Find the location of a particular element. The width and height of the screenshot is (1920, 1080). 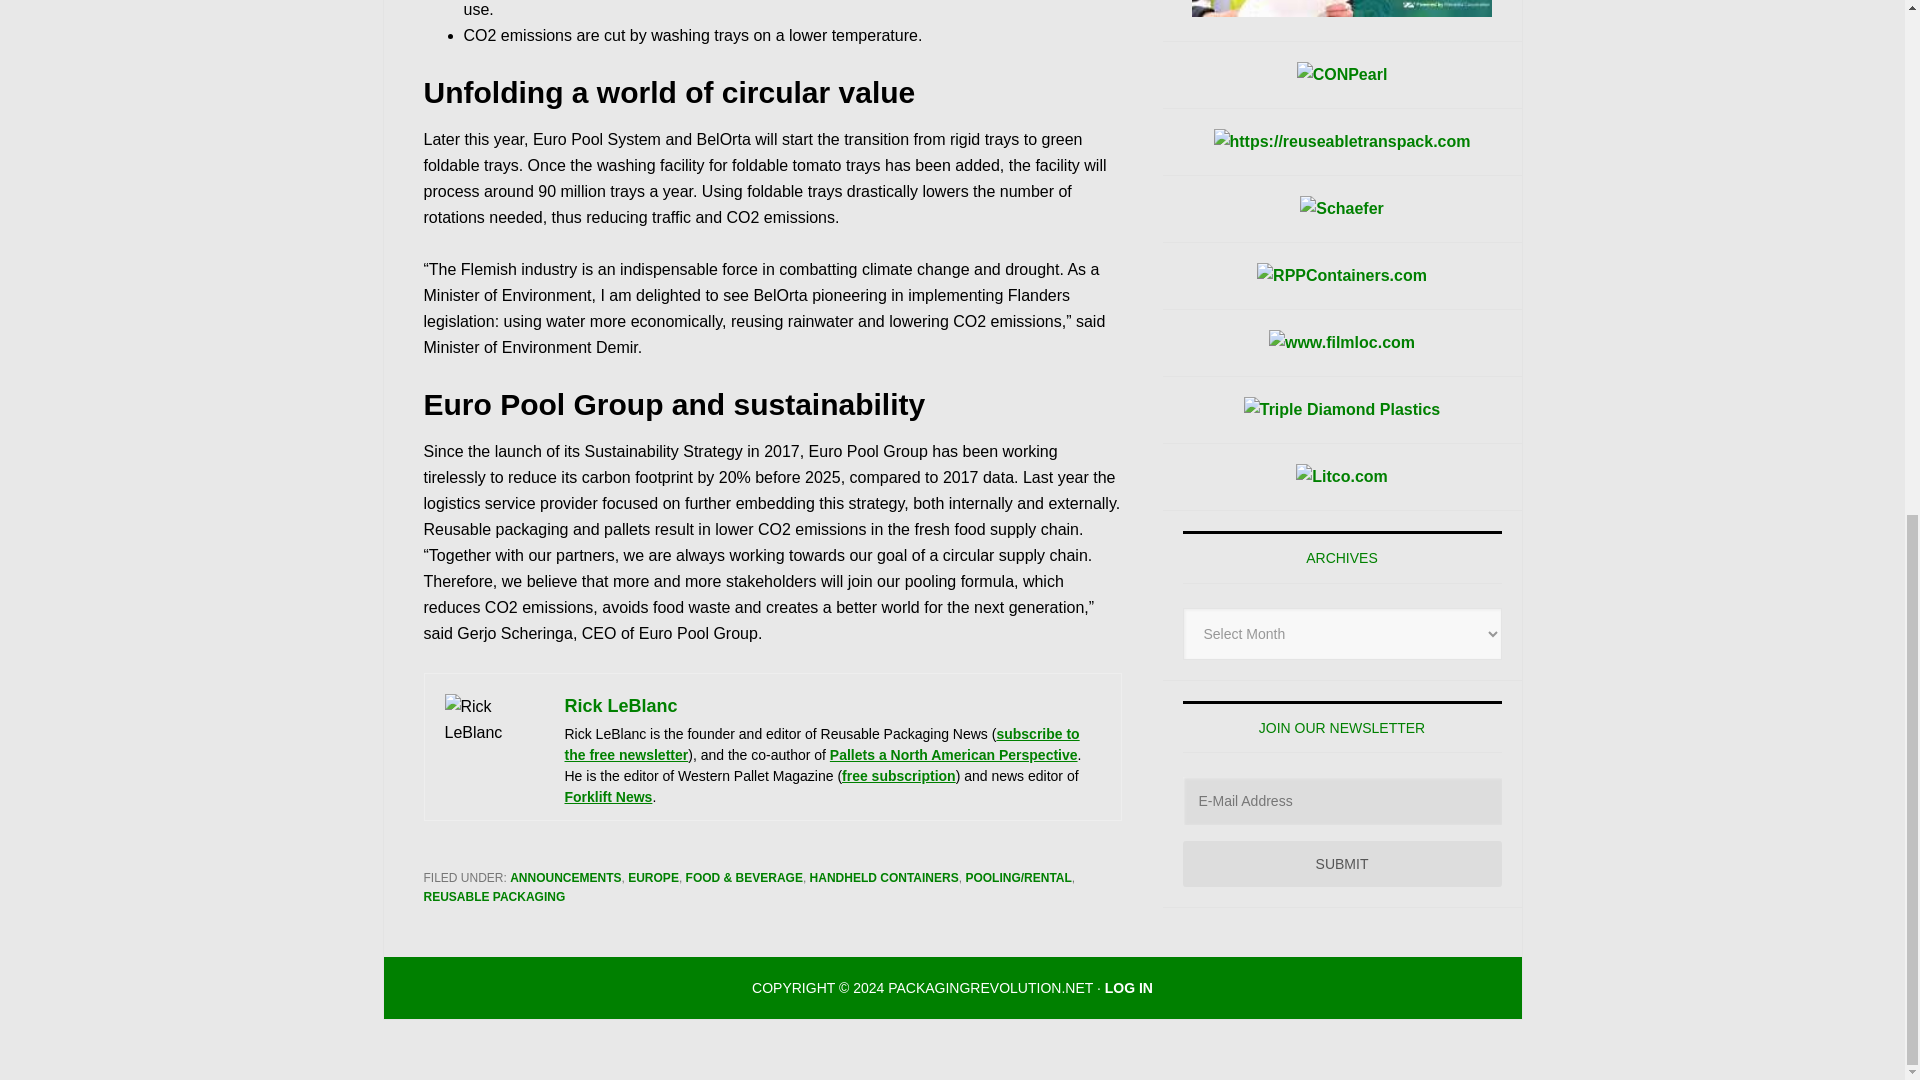

EUROPE is located at coordinates (653, 877).